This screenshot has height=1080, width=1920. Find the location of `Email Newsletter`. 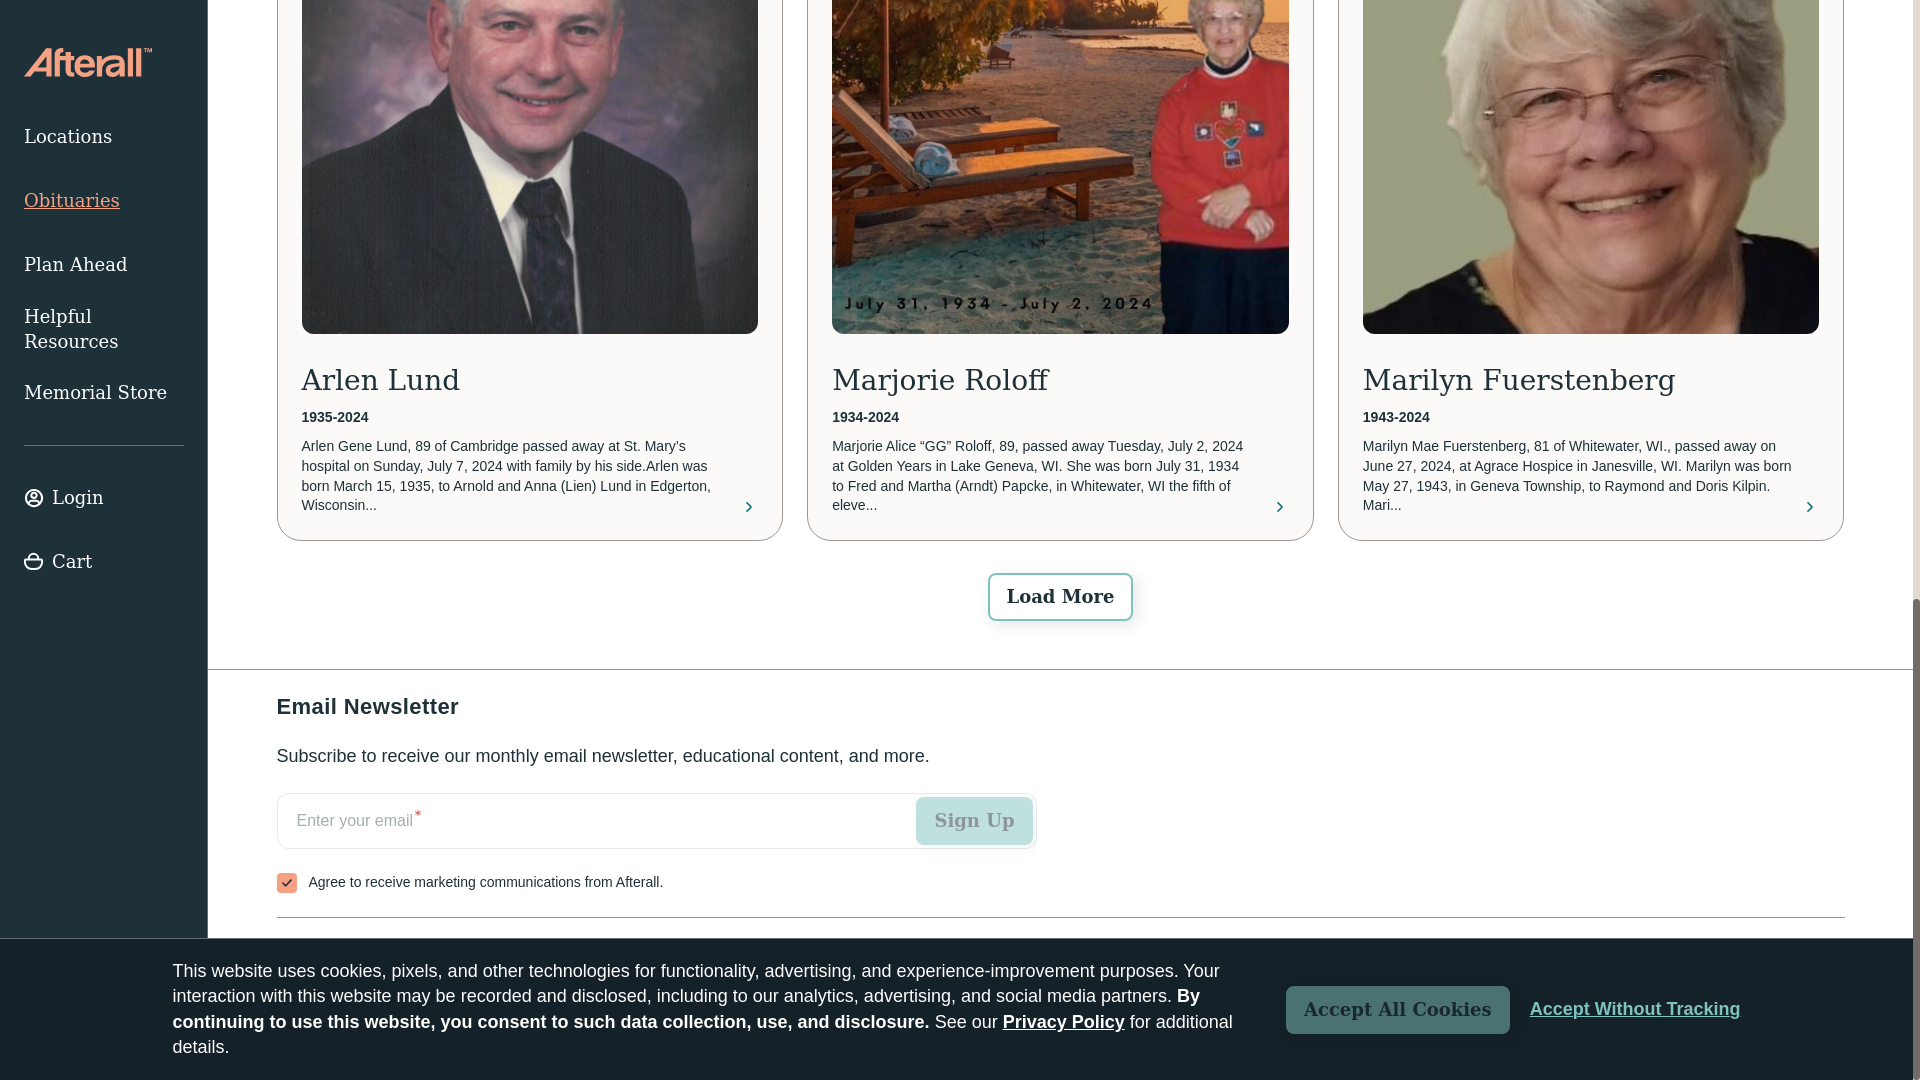

Email Newsletter is located at coordinates (656, 842).